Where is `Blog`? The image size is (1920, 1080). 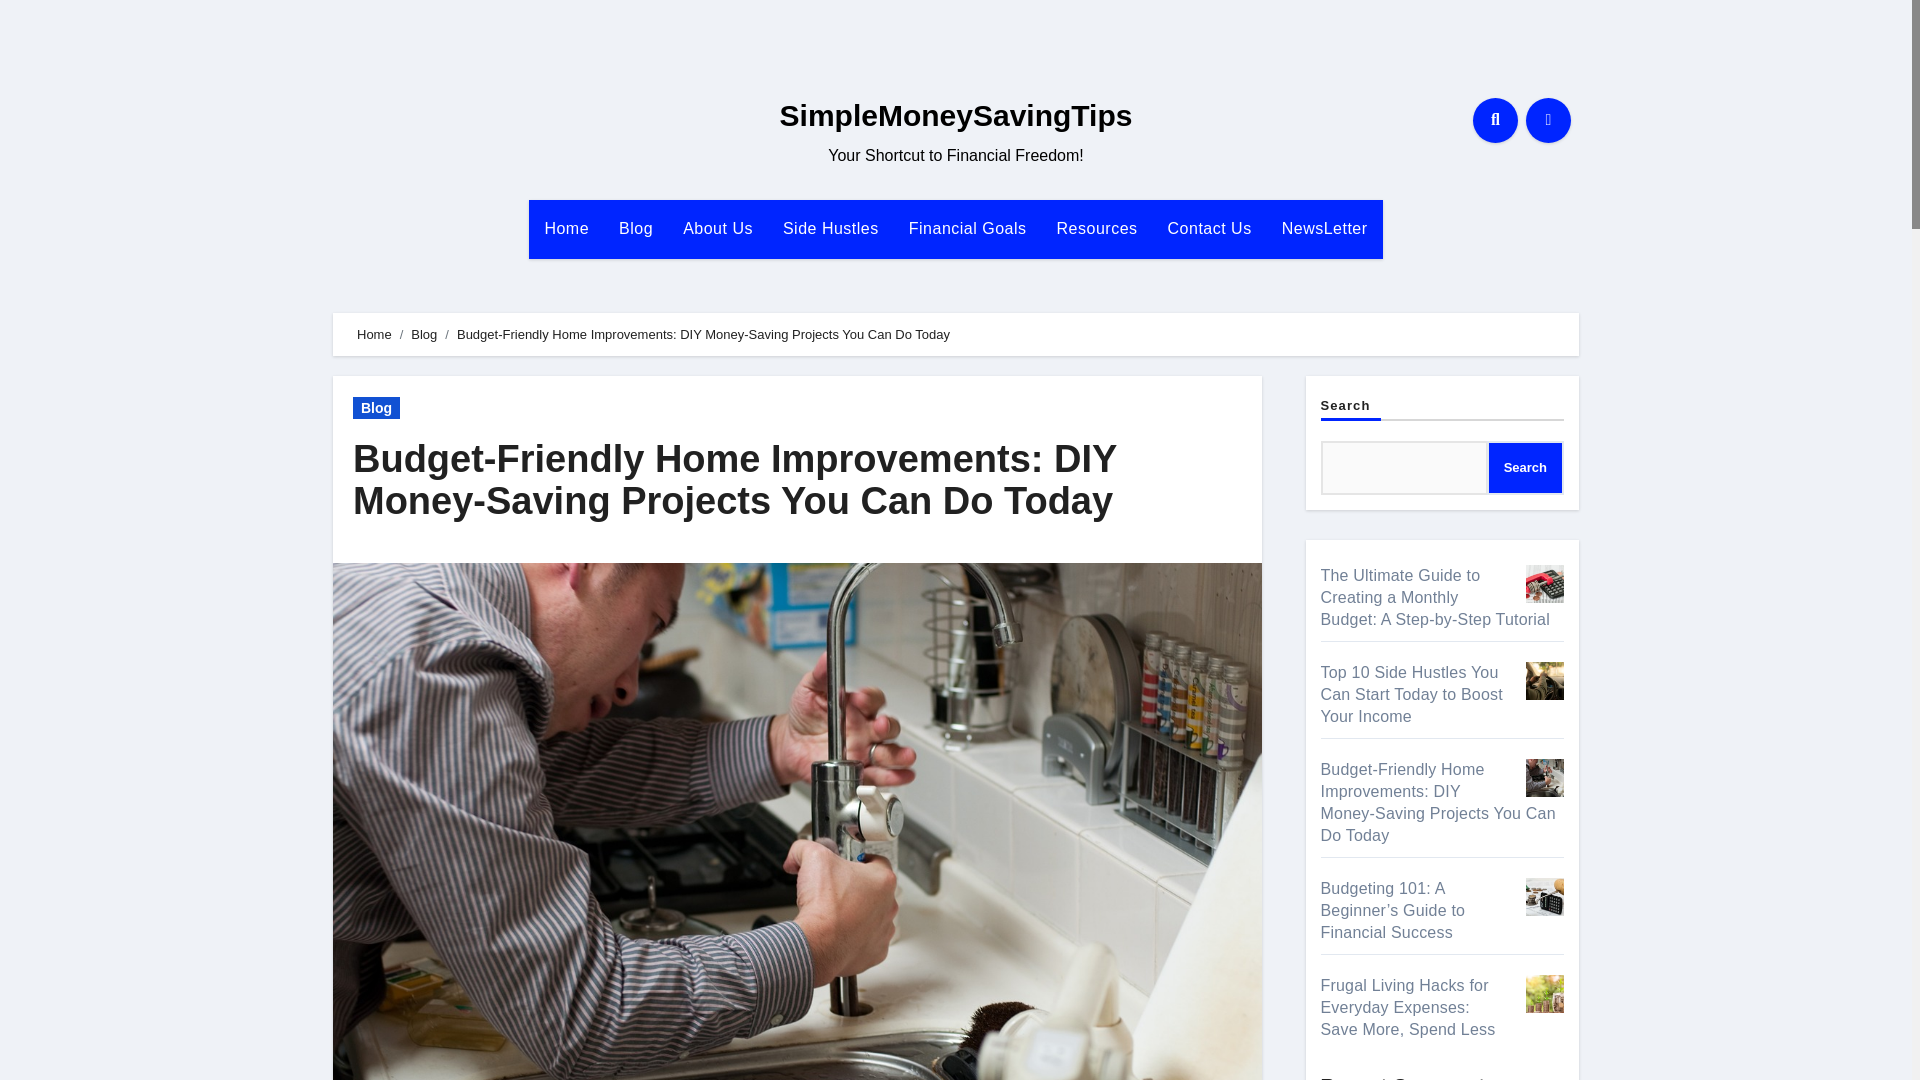
Blog is located at coordinates (376, 408).